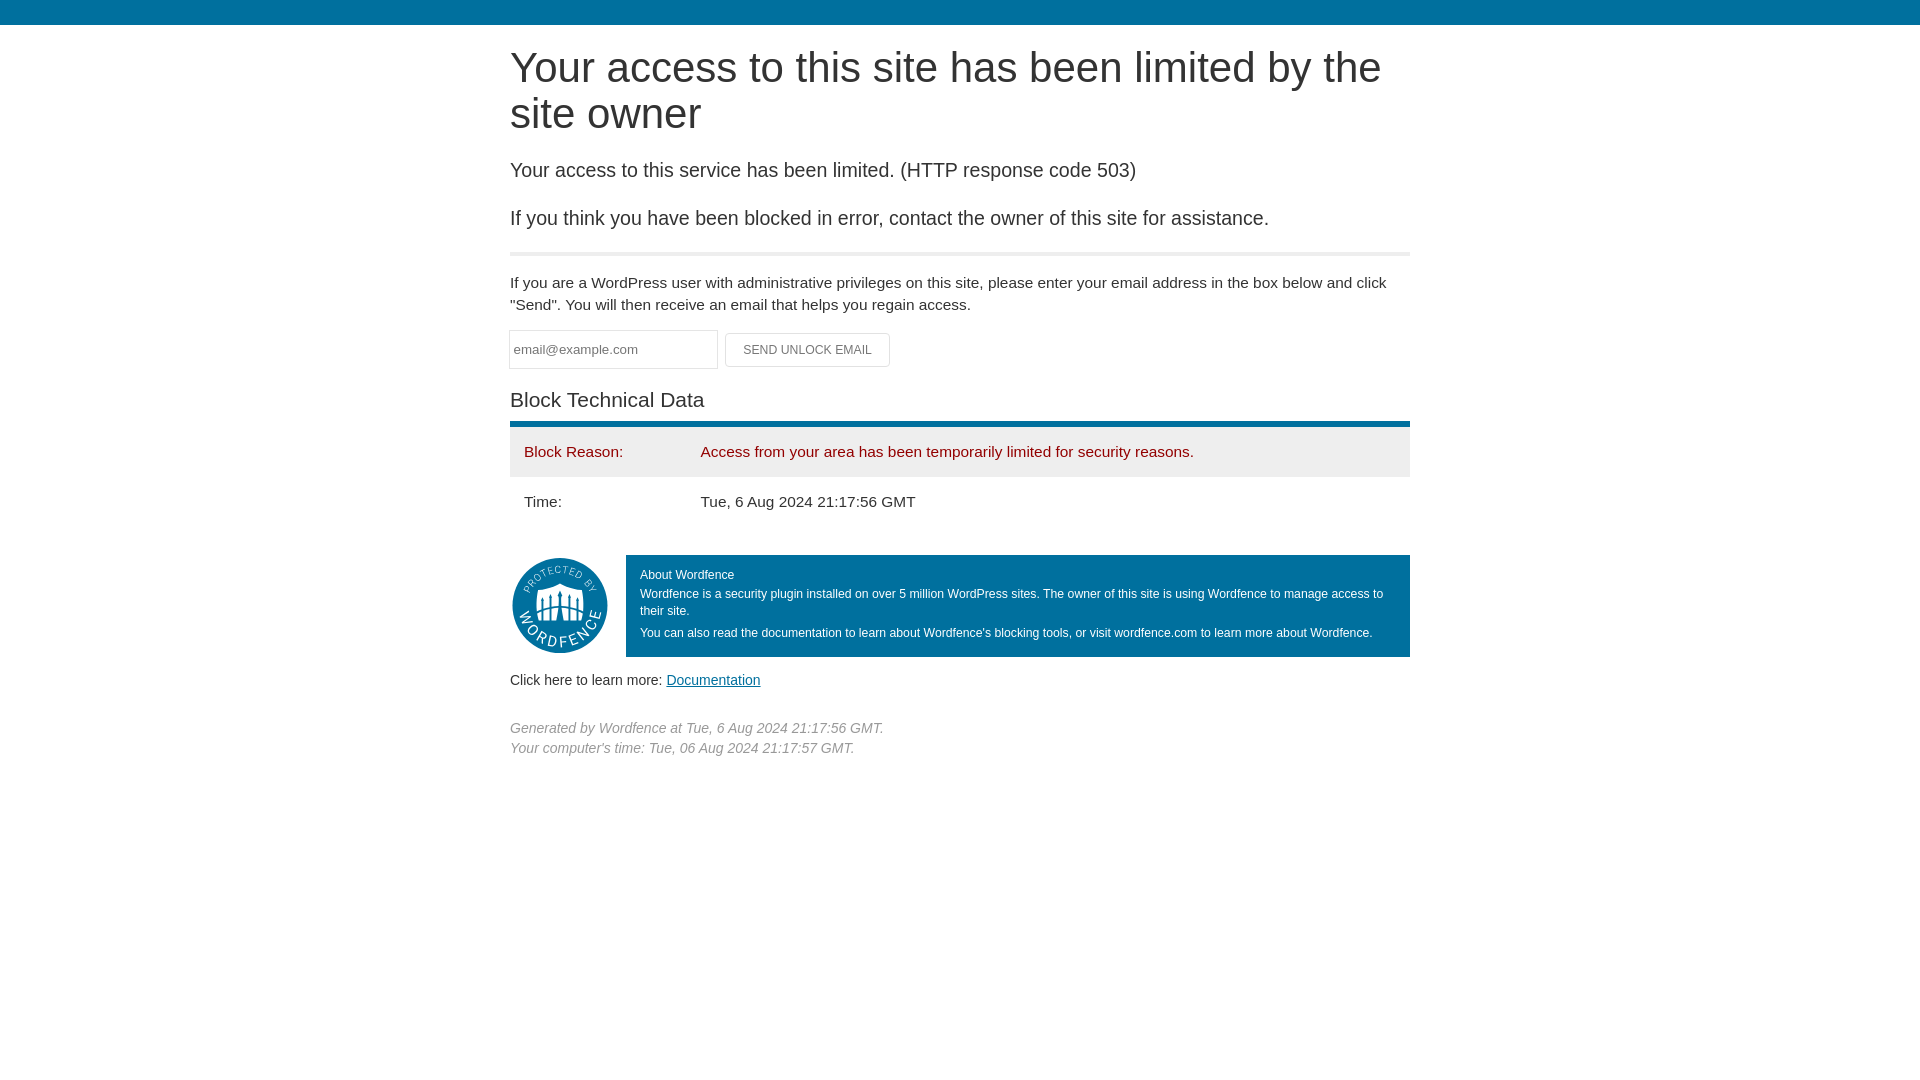 The image size is (1920, 1080). What do you see at coordinates (808, 350) in the screenshot?
I see `Send Unlock Email` at bounding box center [808, 350].